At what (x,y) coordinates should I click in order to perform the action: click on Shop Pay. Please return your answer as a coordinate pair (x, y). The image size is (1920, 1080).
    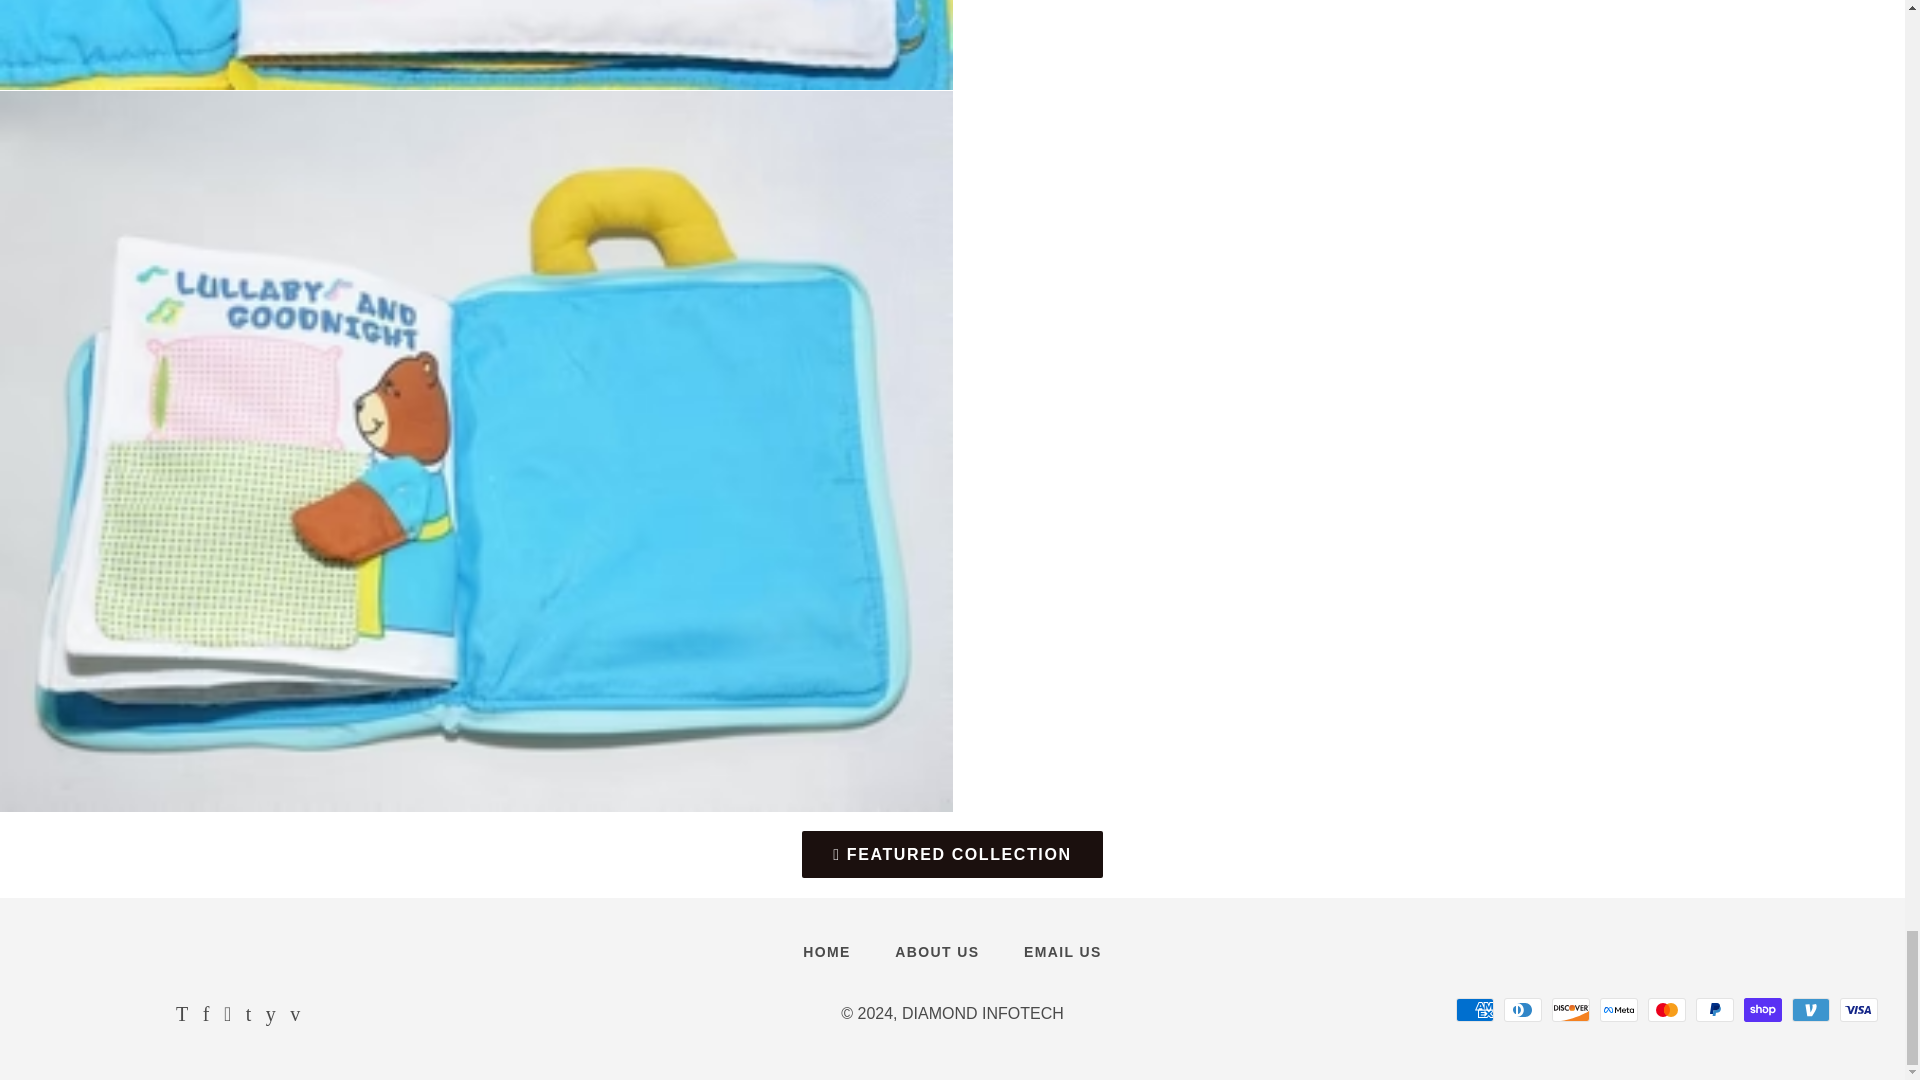
    Looking at the image, I should click on (1762, 1009).